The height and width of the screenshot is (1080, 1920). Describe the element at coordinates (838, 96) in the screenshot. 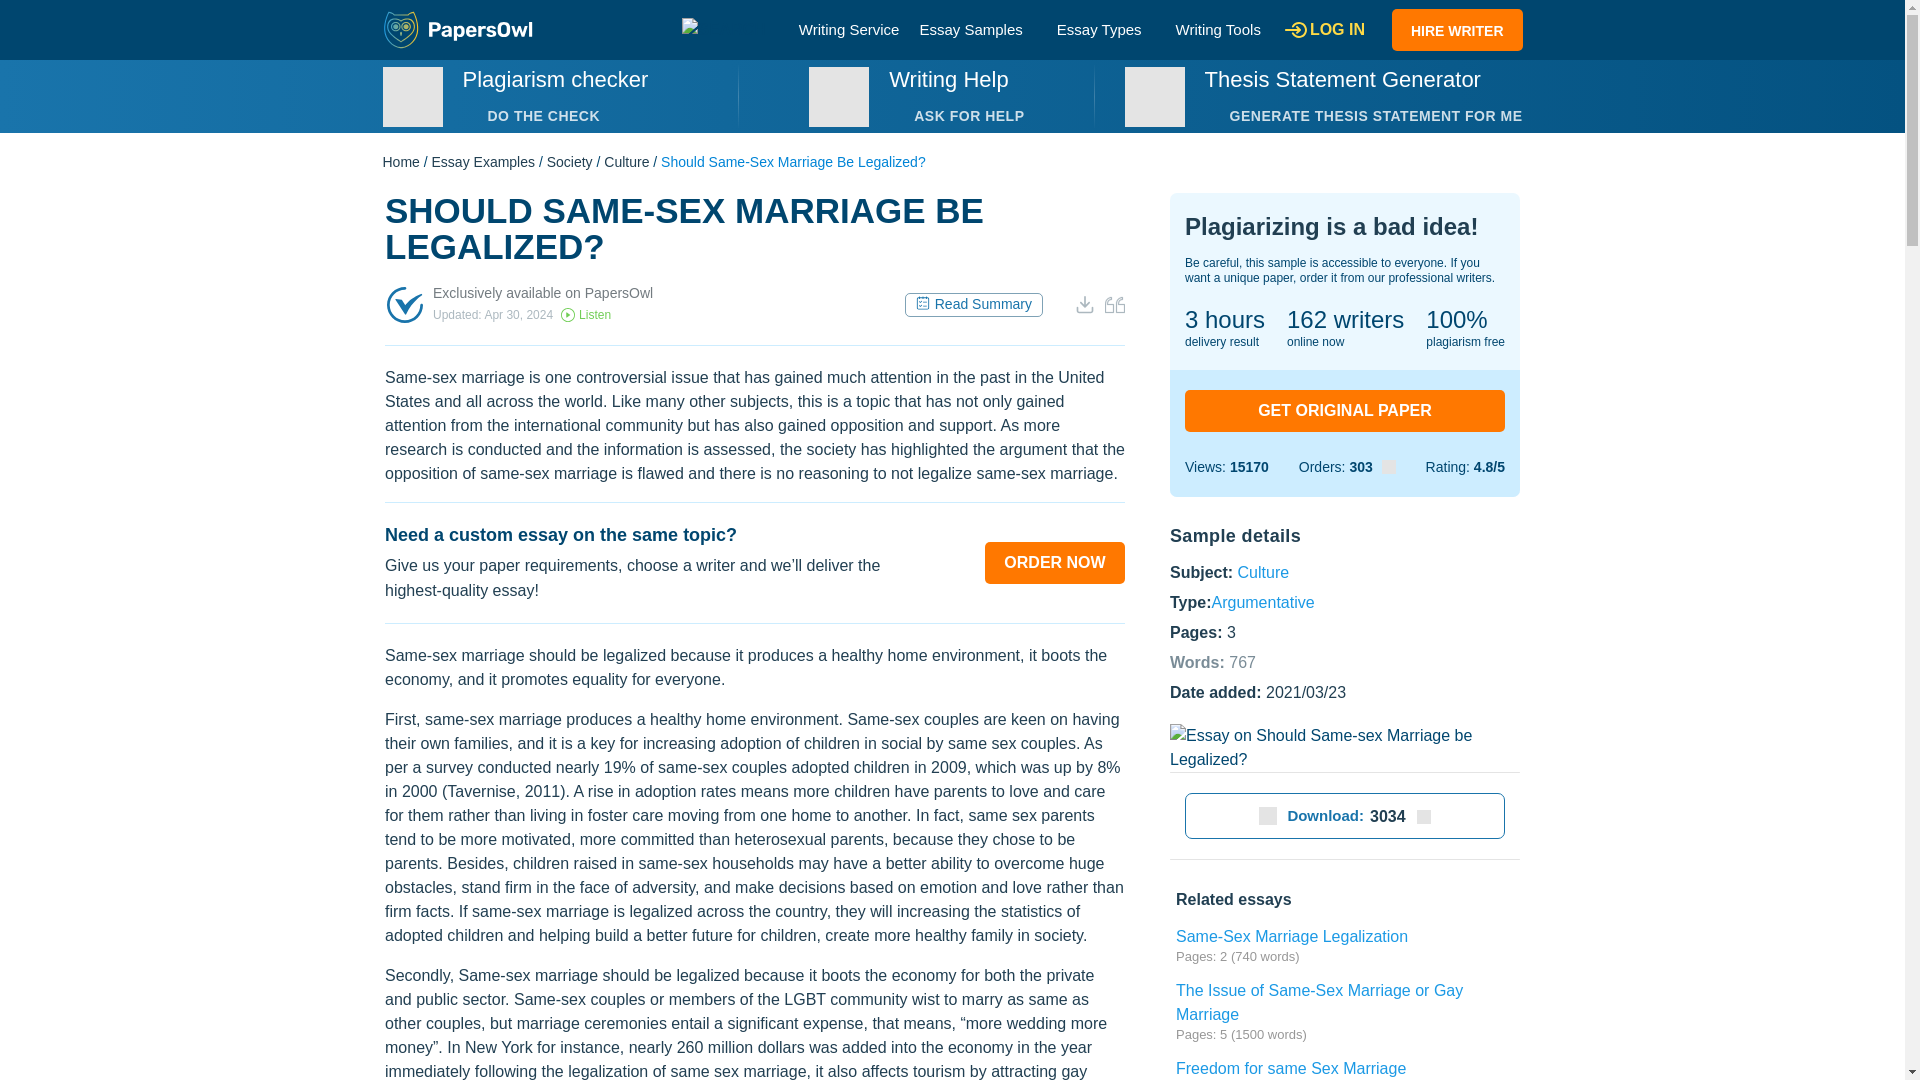

I see `image` at that location.